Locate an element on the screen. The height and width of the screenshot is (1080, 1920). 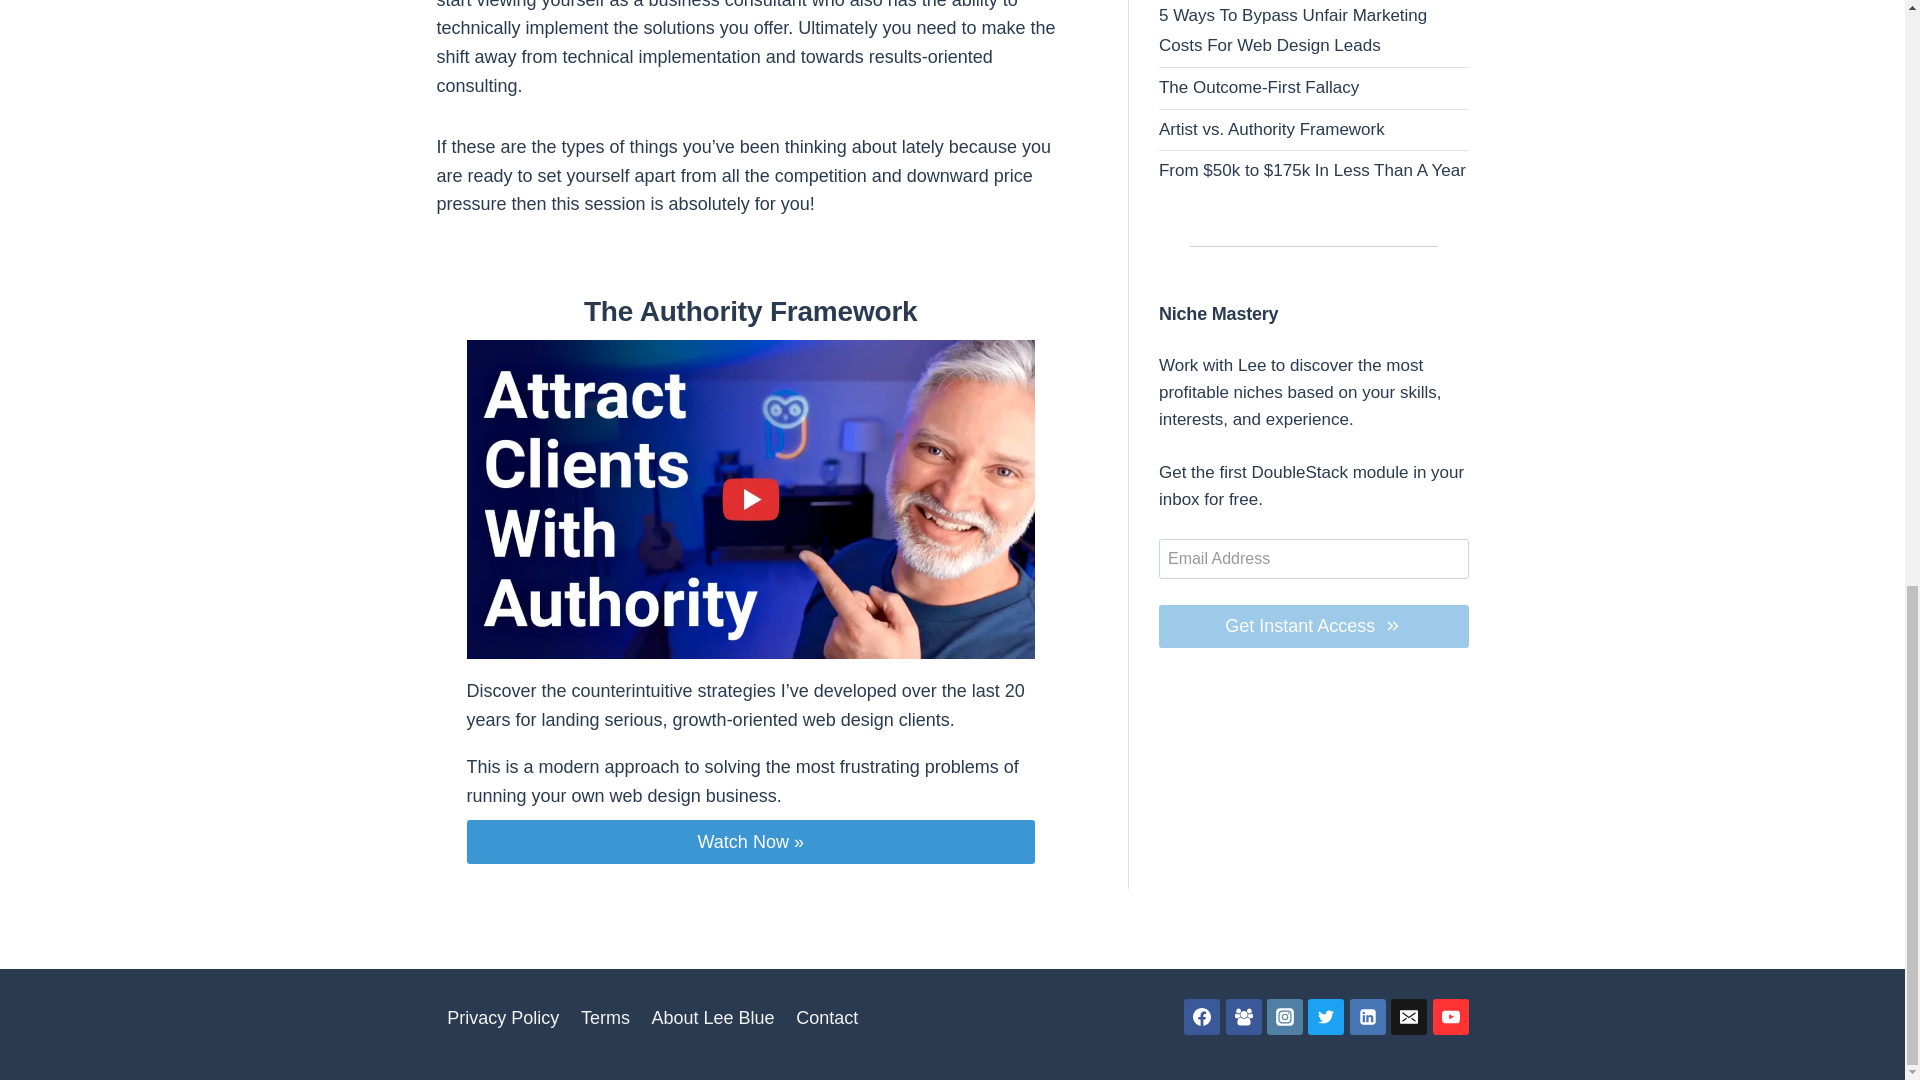
Terms is located at coordinates (606, 1018).